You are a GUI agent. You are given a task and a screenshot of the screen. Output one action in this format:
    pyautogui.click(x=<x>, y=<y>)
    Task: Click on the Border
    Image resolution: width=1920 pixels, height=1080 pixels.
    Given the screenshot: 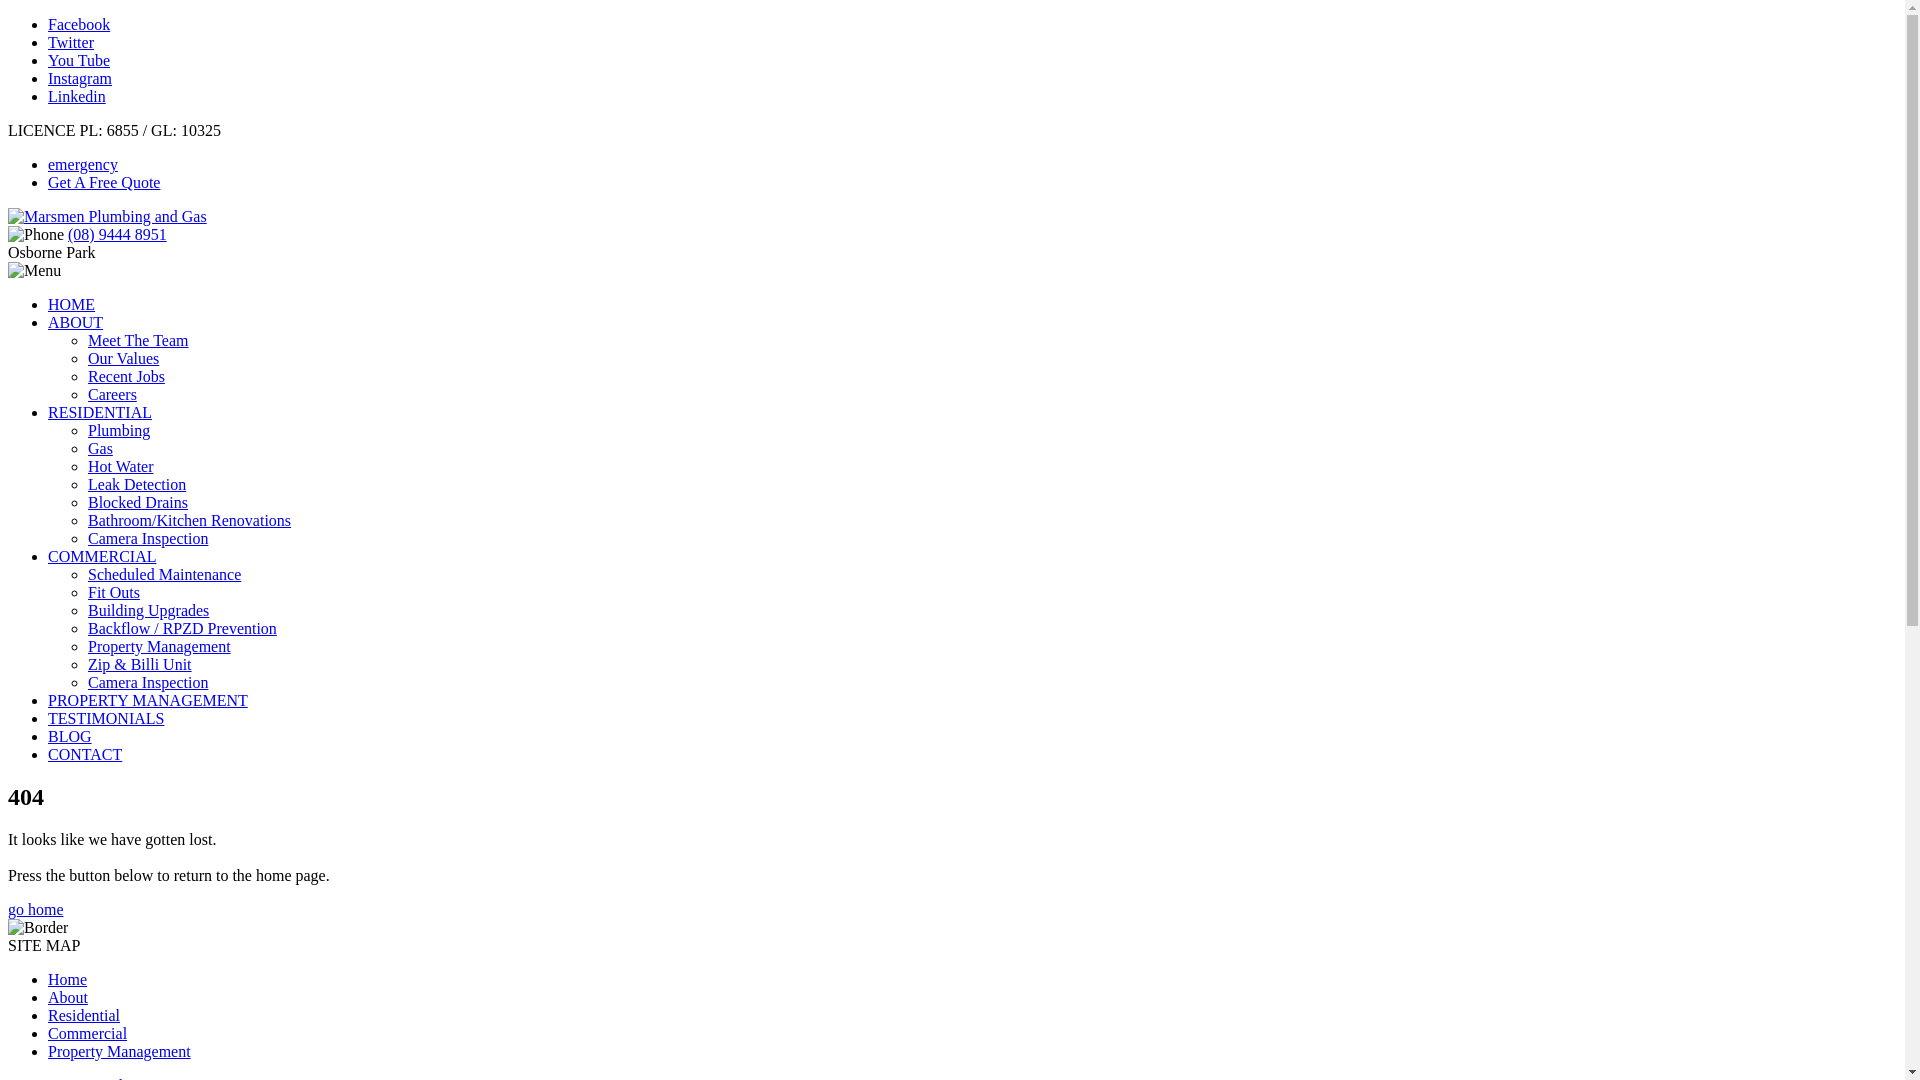 What is the action you would take?
    pyautogui.click(x=38, y=928)
    